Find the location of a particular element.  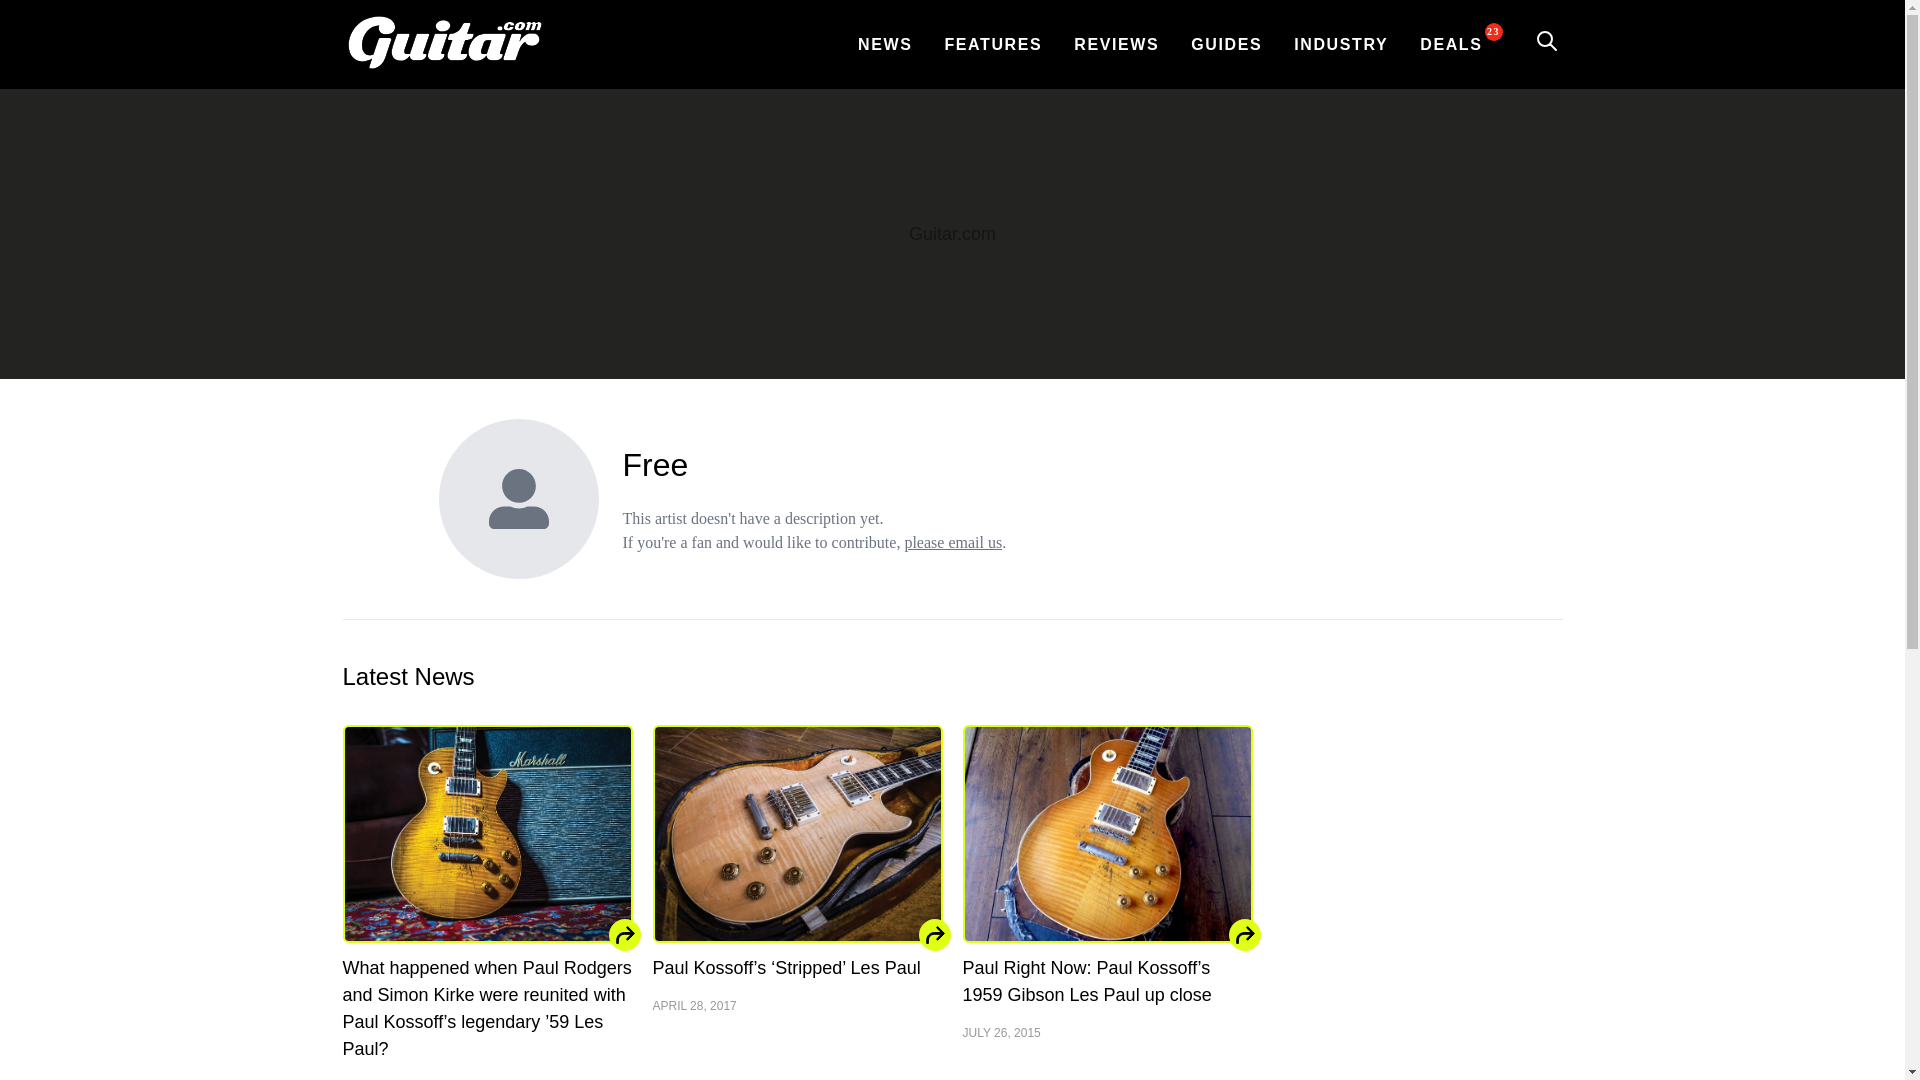

DEALS is located at coordinates (1450, 44).